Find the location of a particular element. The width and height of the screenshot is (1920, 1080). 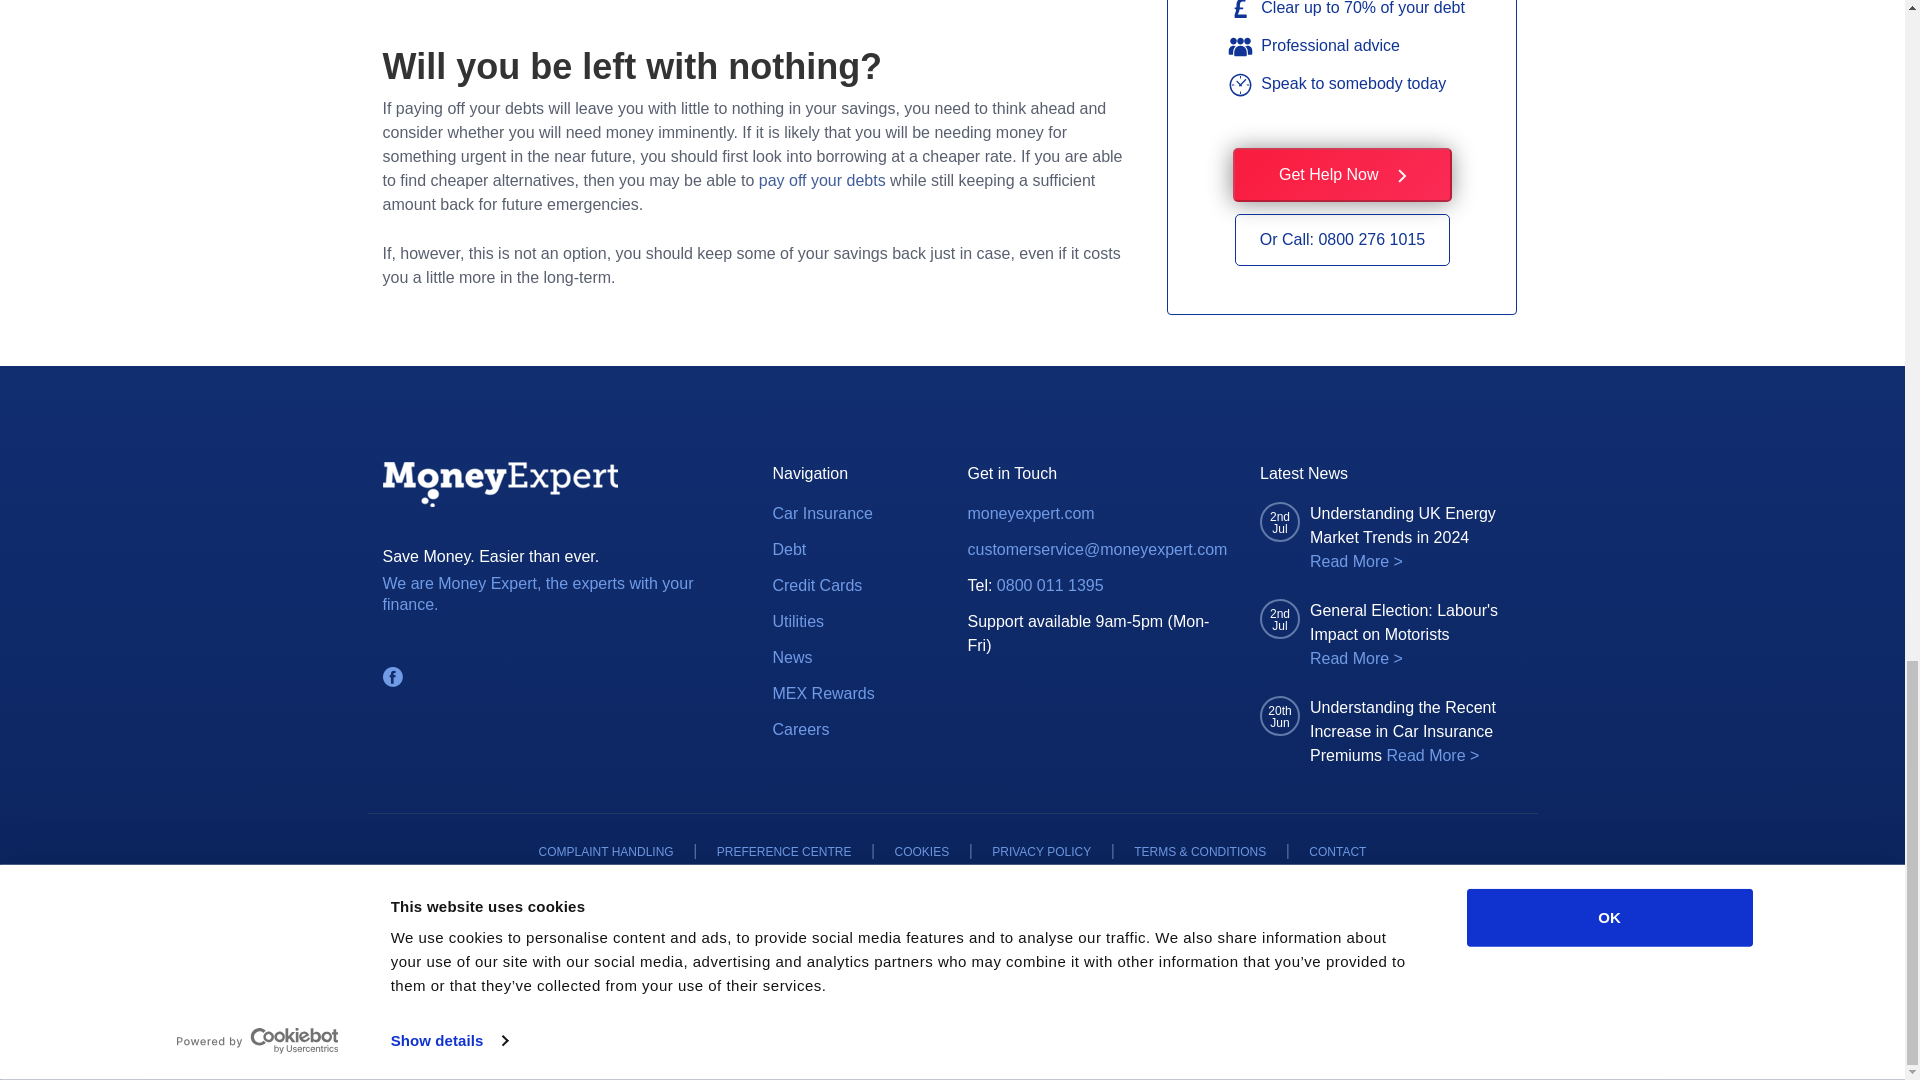

Cookies is located at coordinates (922, 852).